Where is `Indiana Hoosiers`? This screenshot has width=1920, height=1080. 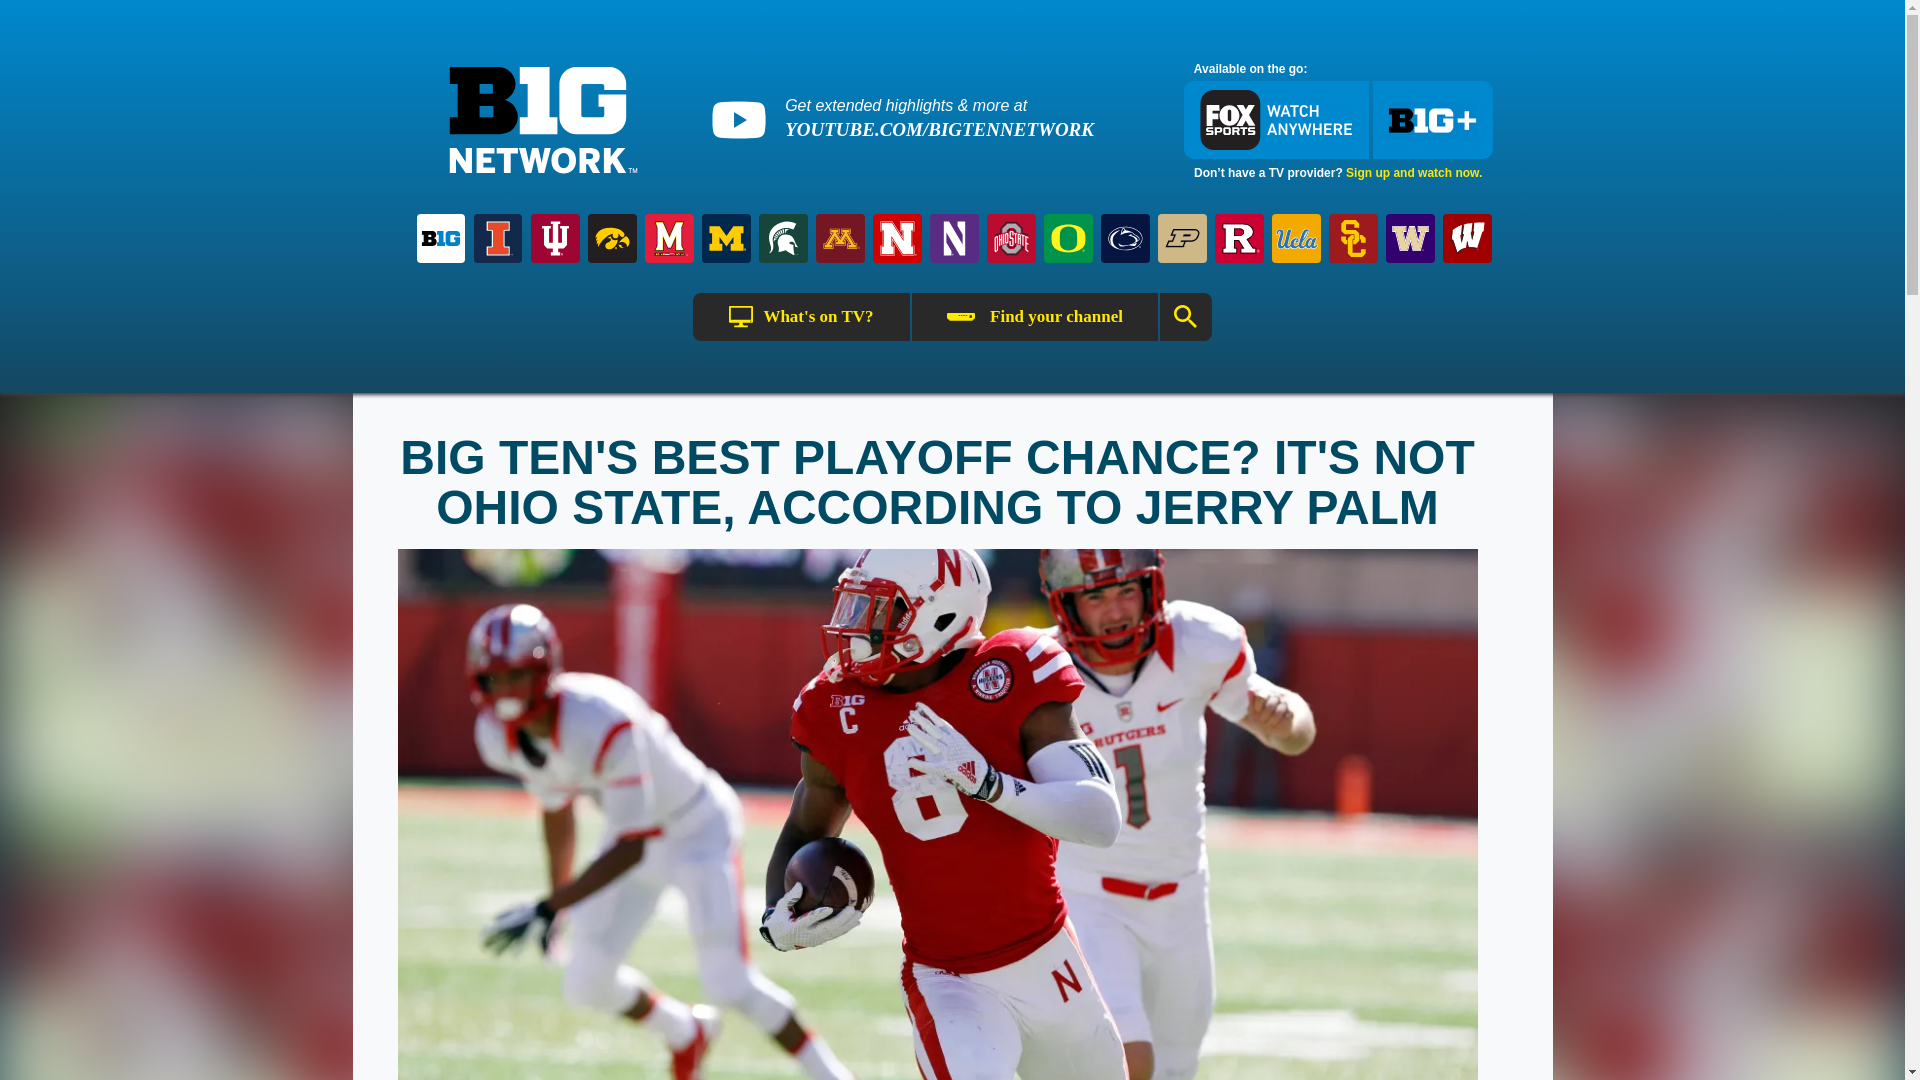
Indiana Hoosiers is located at coordinates (554, 238).